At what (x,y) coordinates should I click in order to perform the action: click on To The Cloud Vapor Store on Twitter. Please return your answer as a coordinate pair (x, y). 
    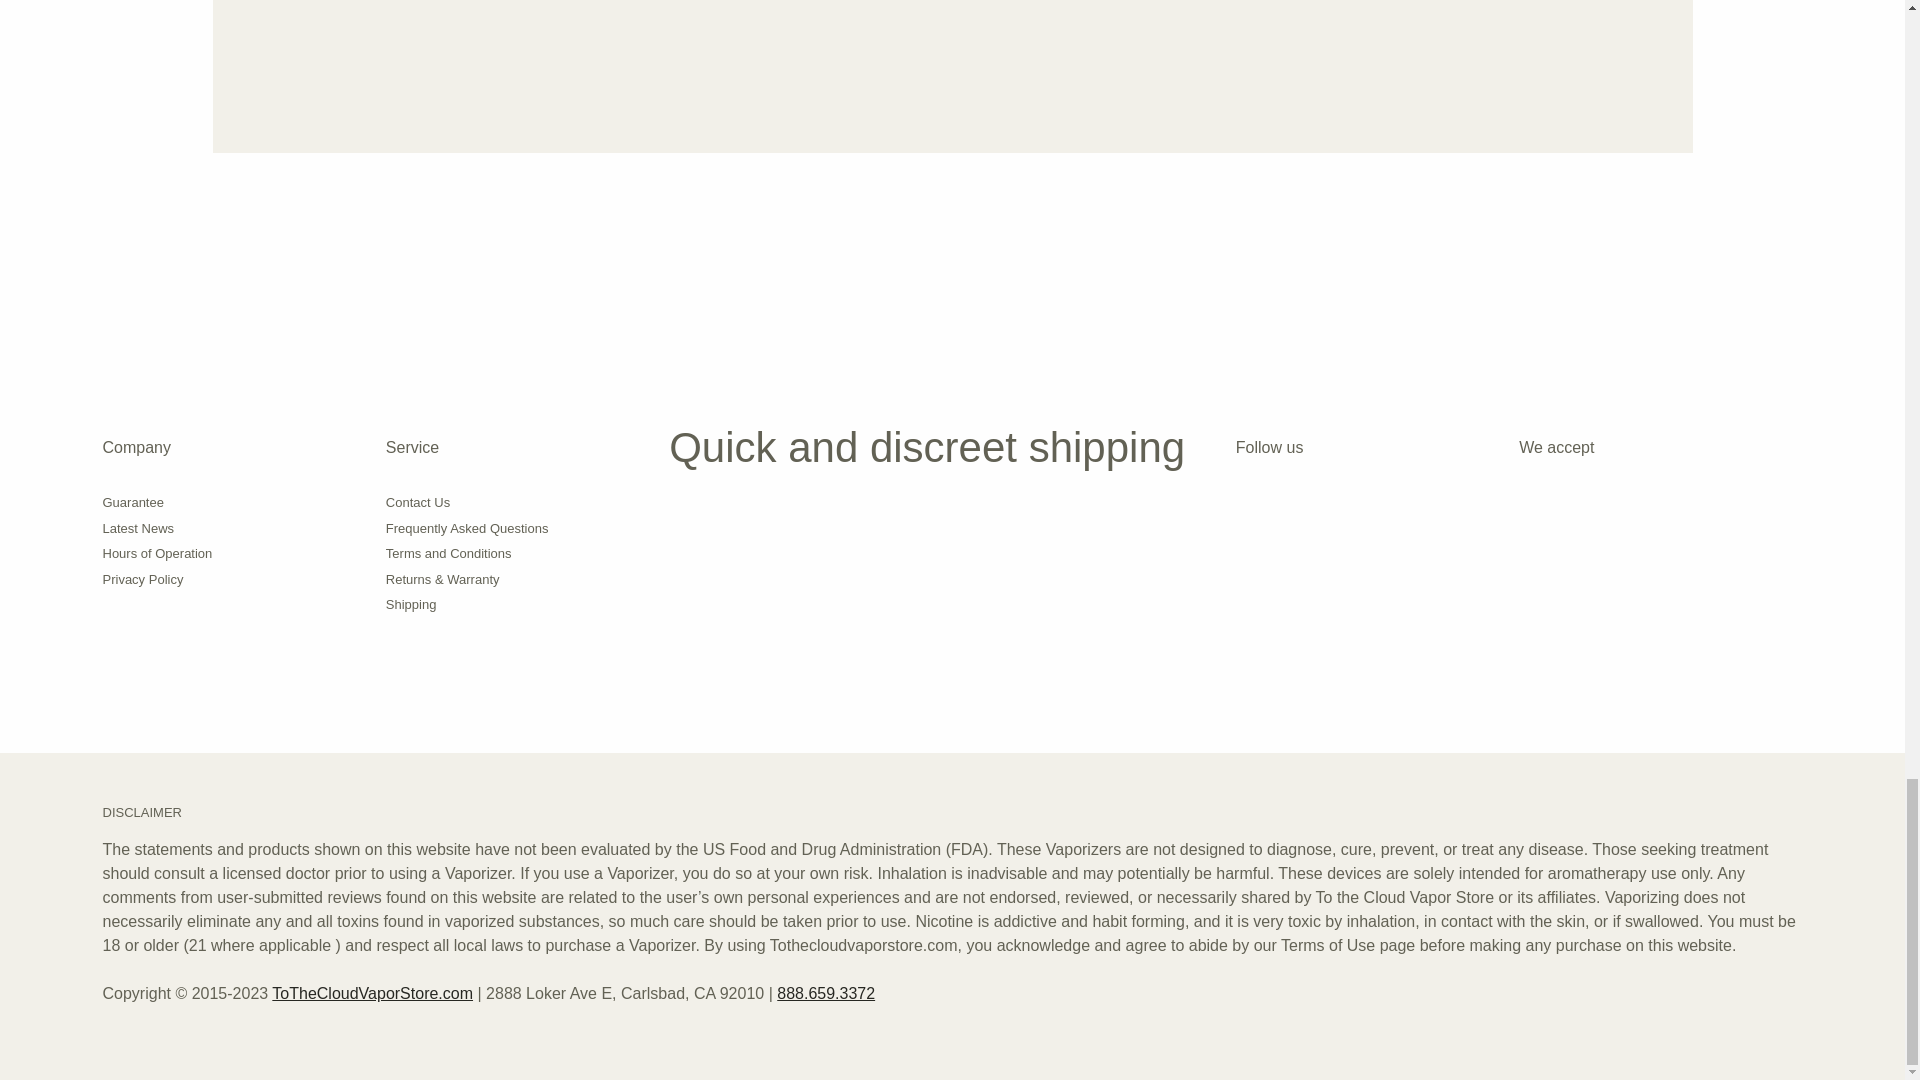
    Looking at the image, I should click on (1344, 511).